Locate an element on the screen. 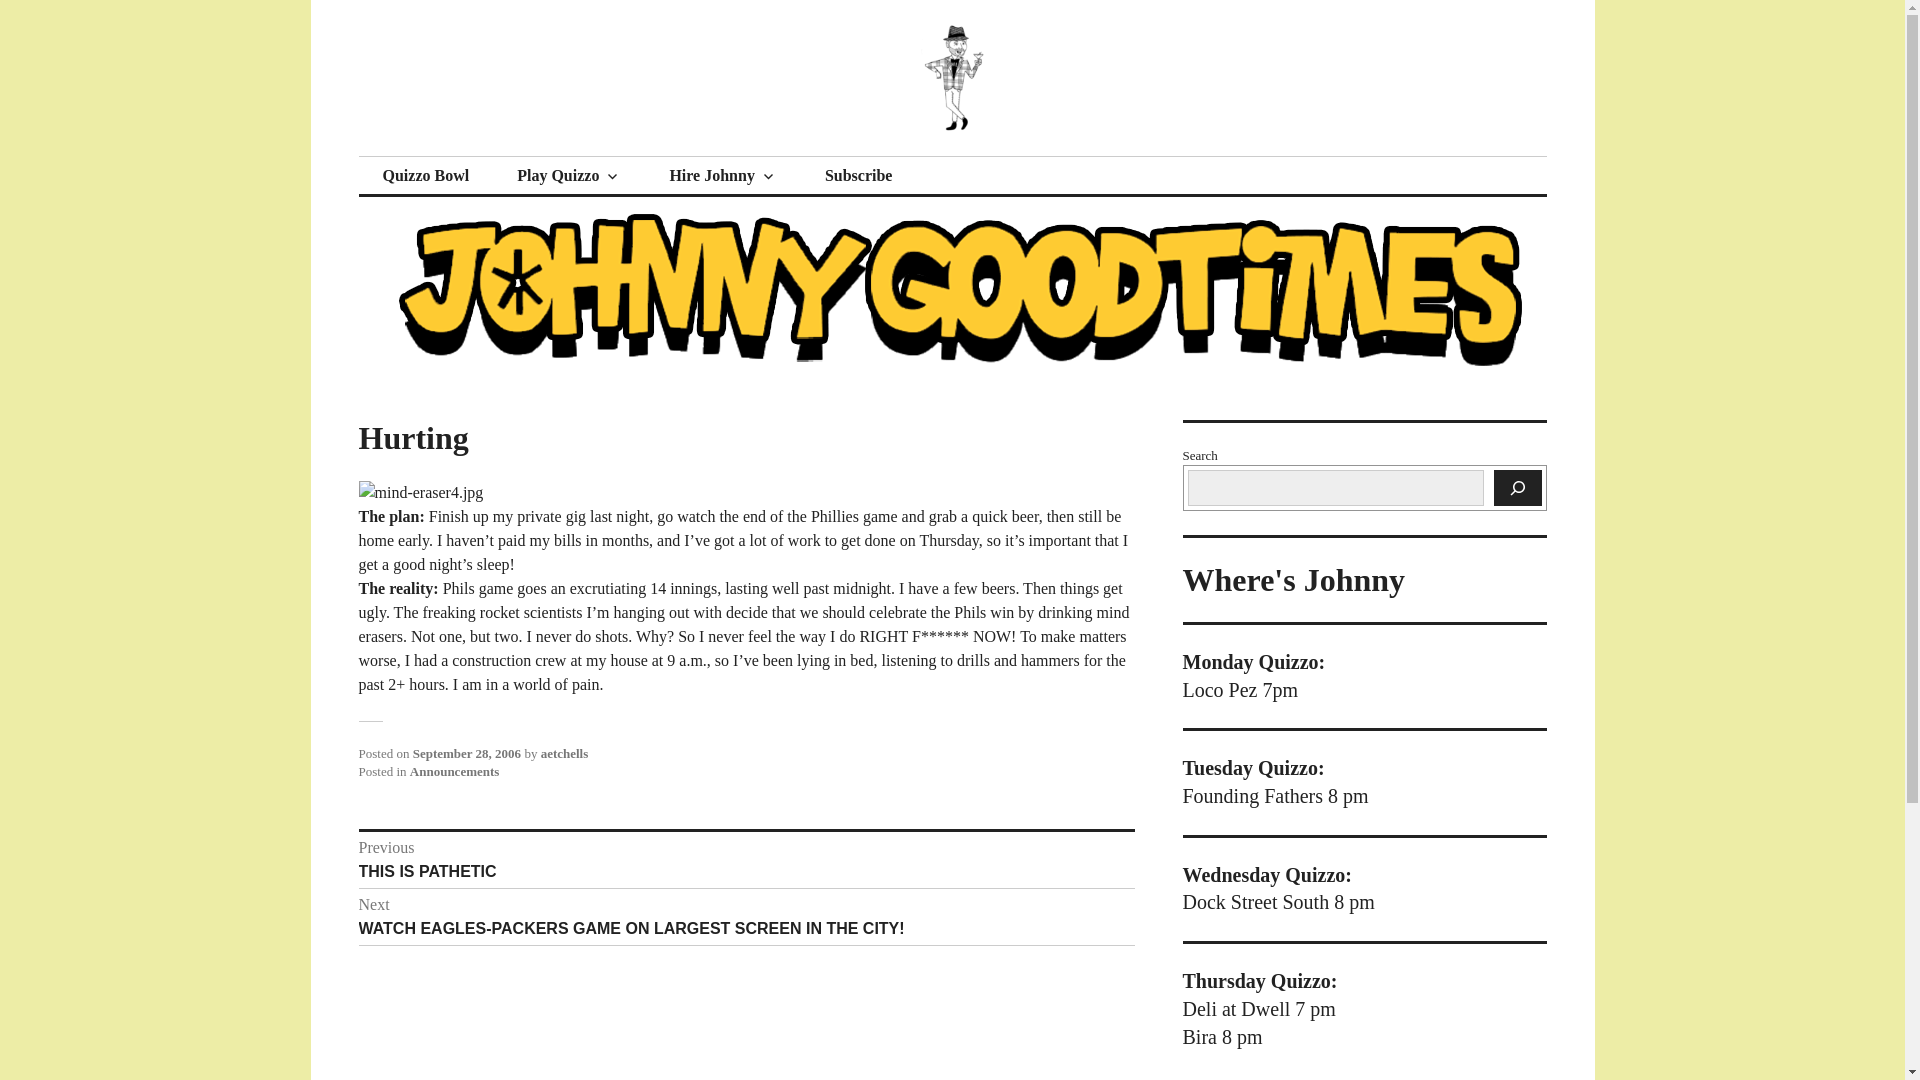  Announcements is located at coordinates (454, 770).